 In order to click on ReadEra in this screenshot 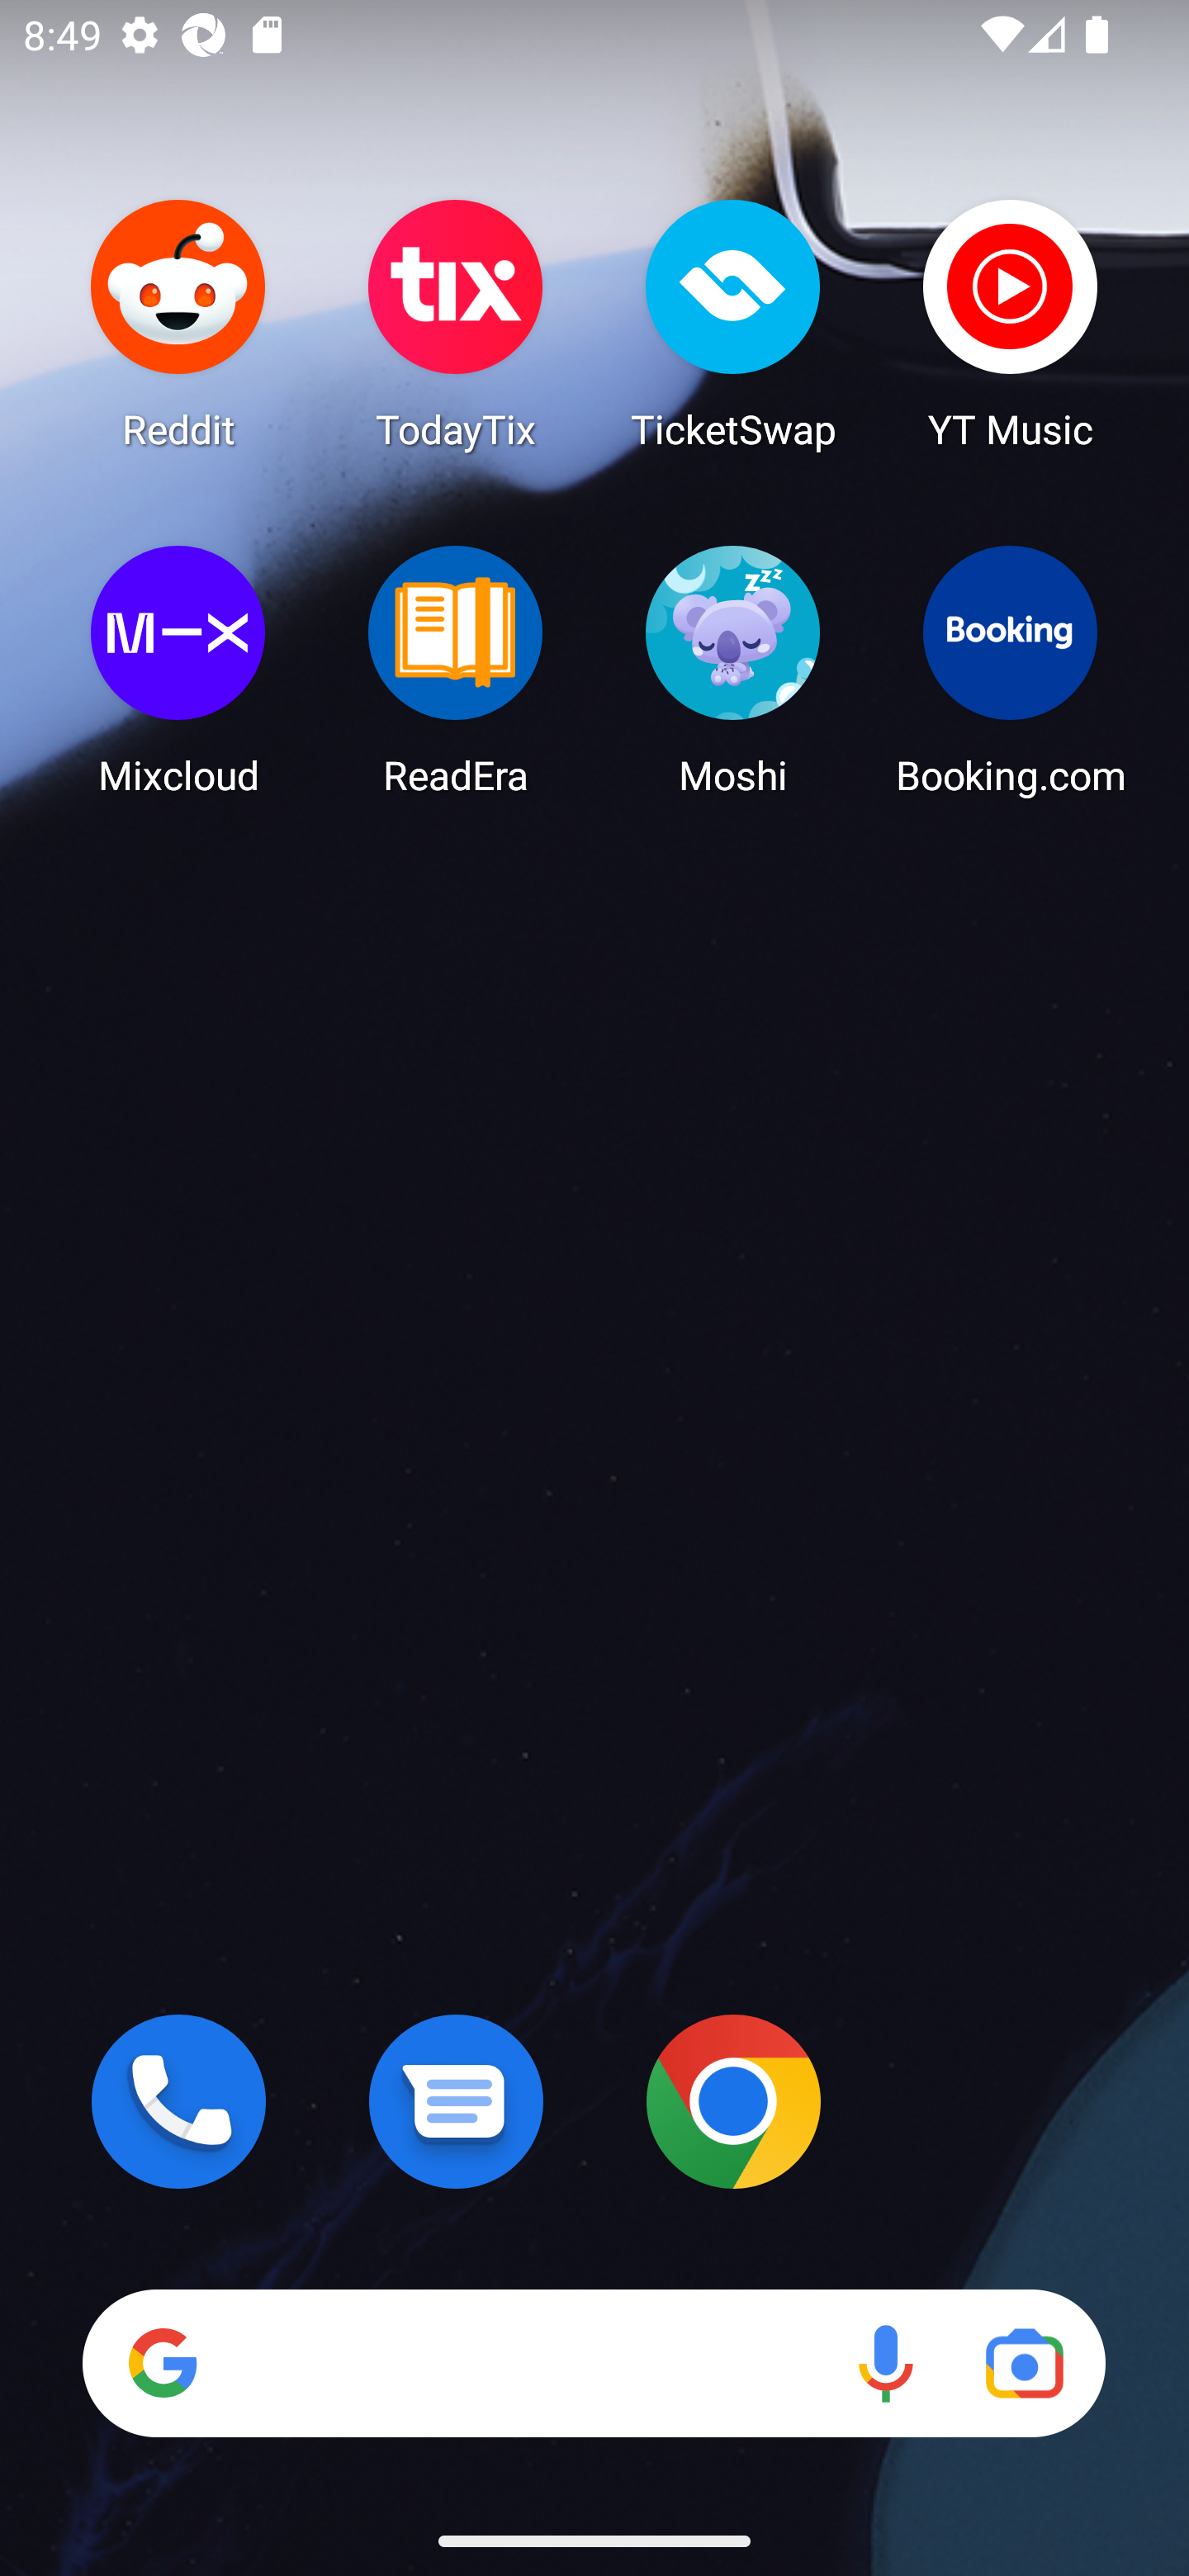, I will do `click(456, 670)`.